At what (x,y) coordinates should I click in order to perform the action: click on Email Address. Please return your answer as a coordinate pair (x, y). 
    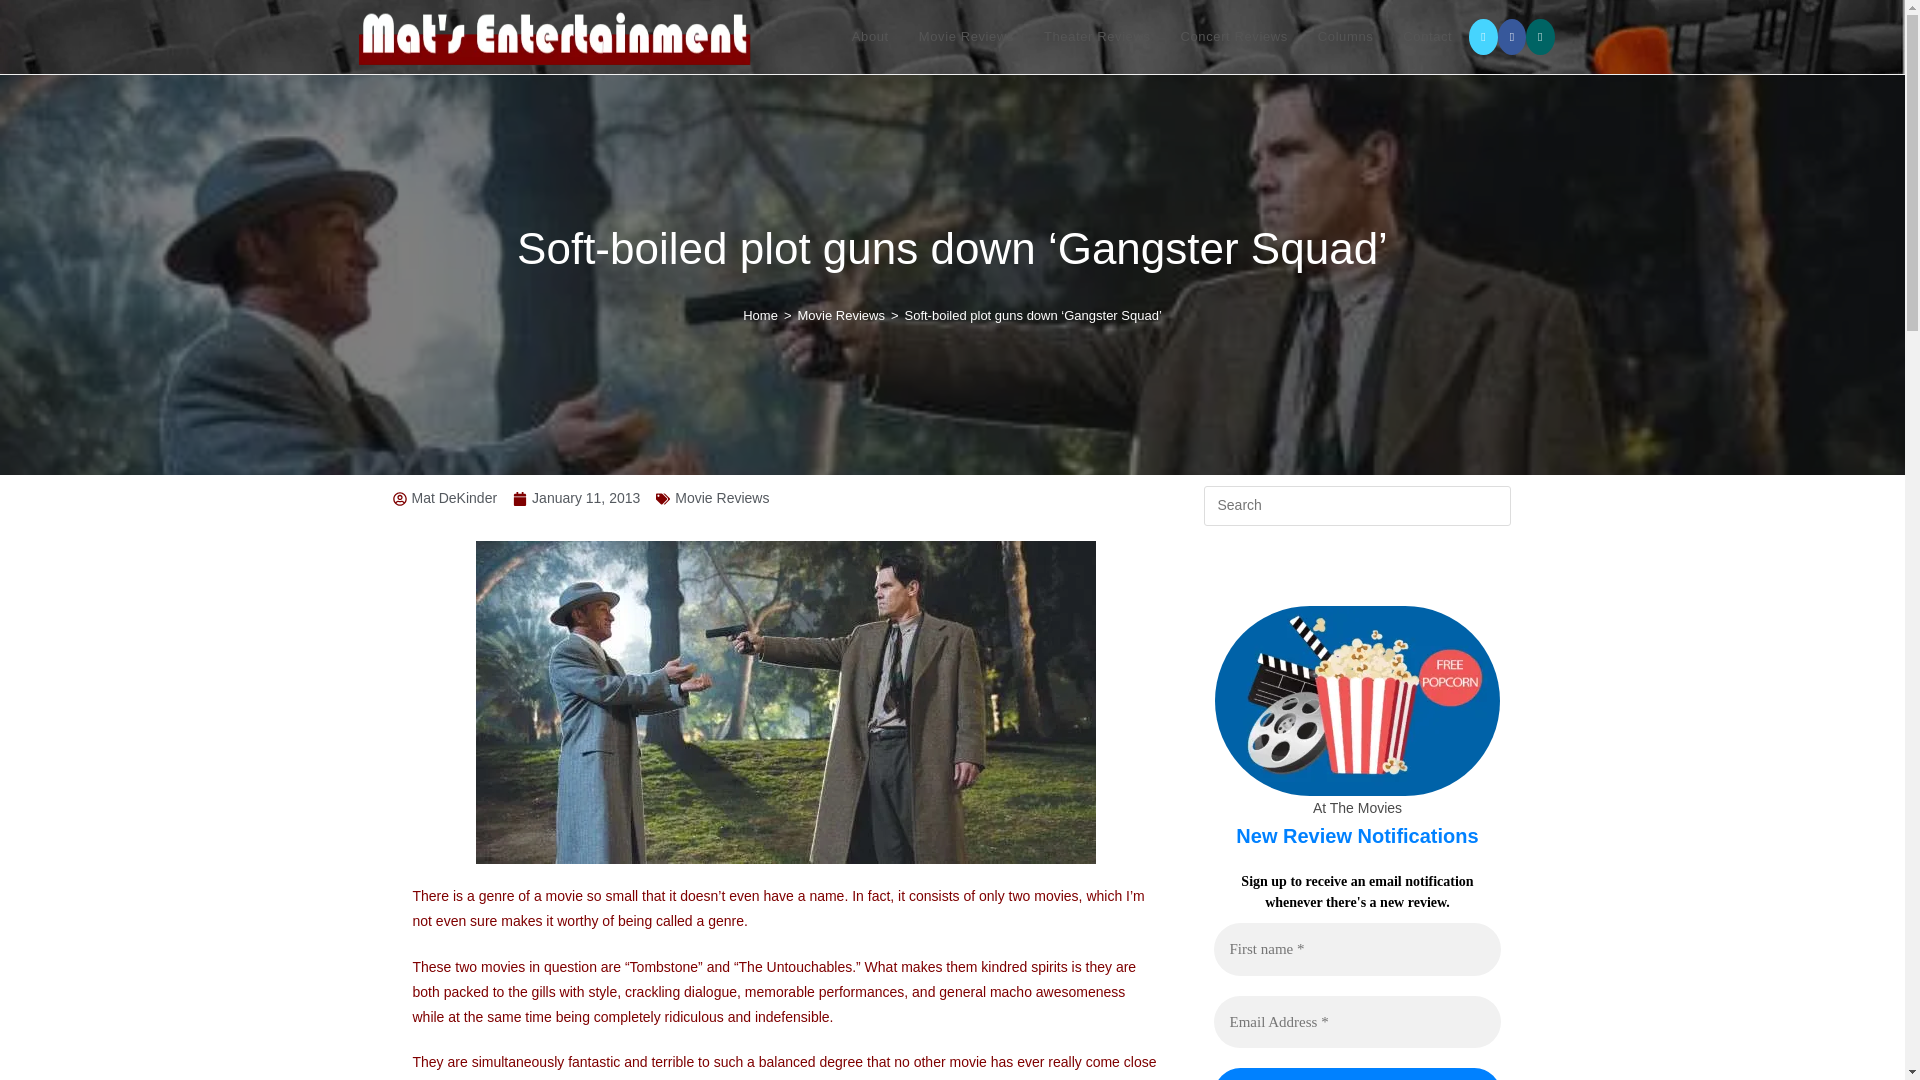
    Looking at the image, I should click on (1356, 1022).